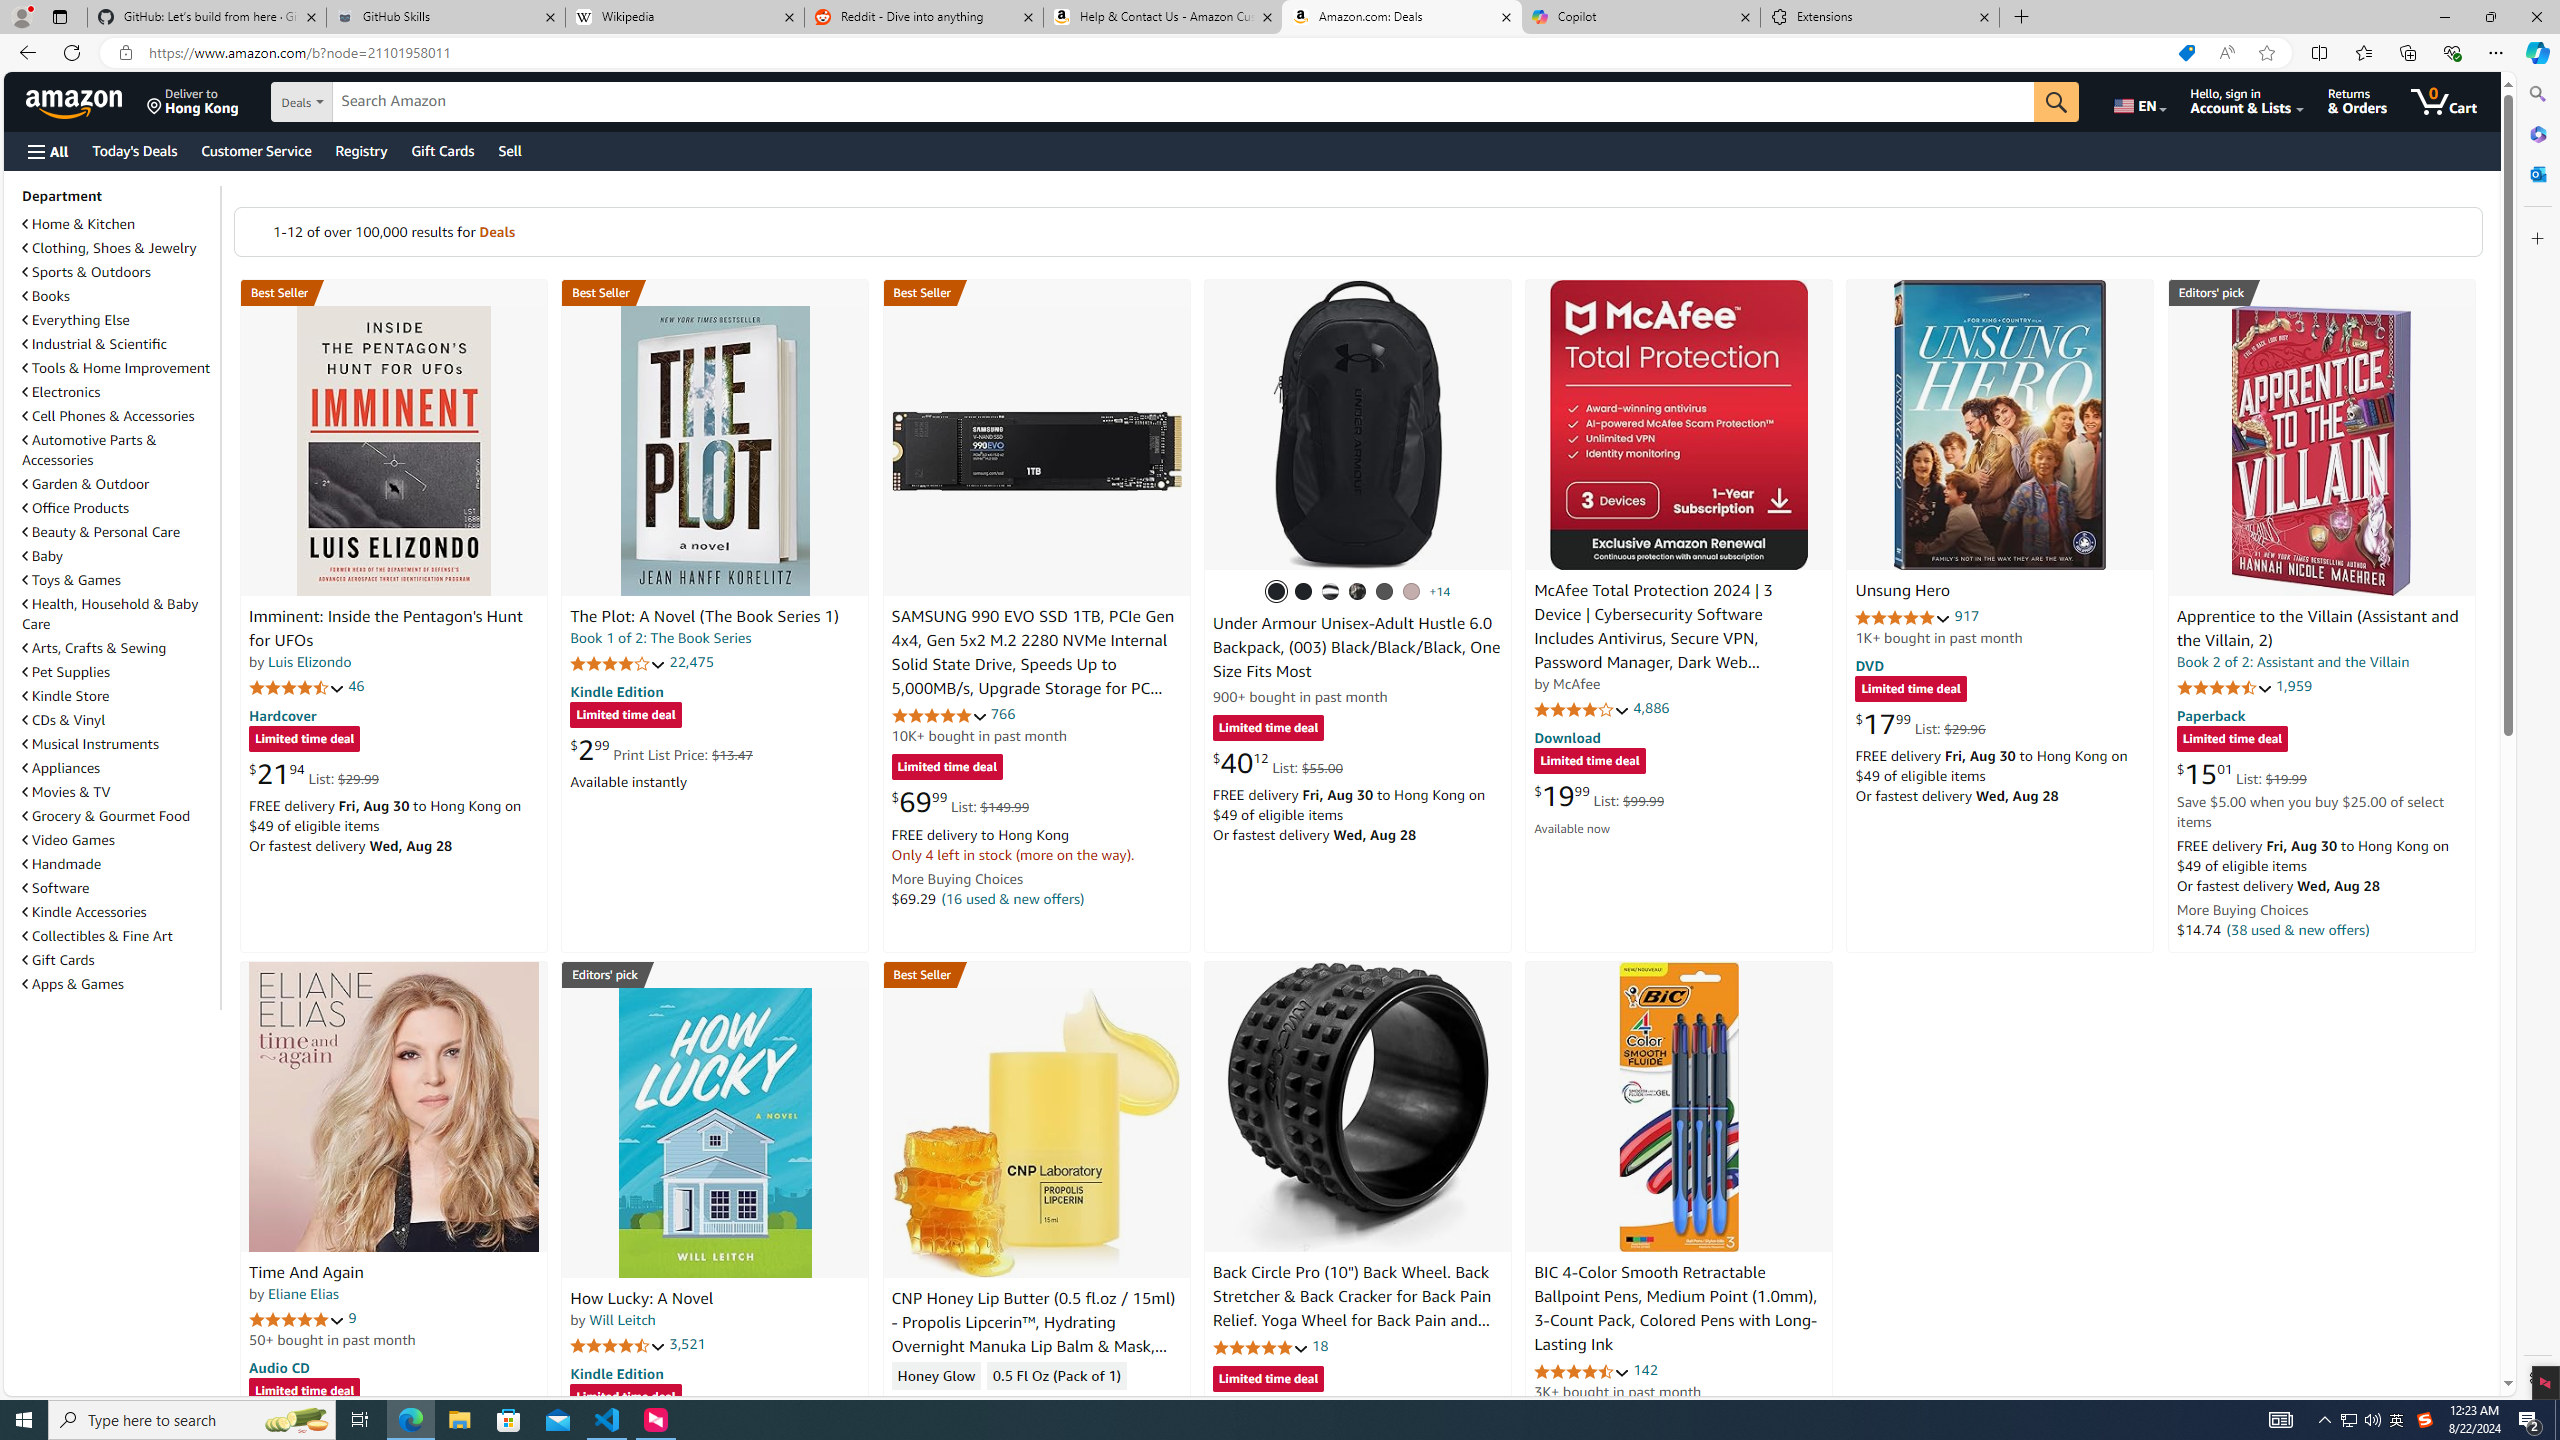  Describe the element at coordinates (296, 687) in the screenshot. I see `4.7 out of 5 stars` at that location.